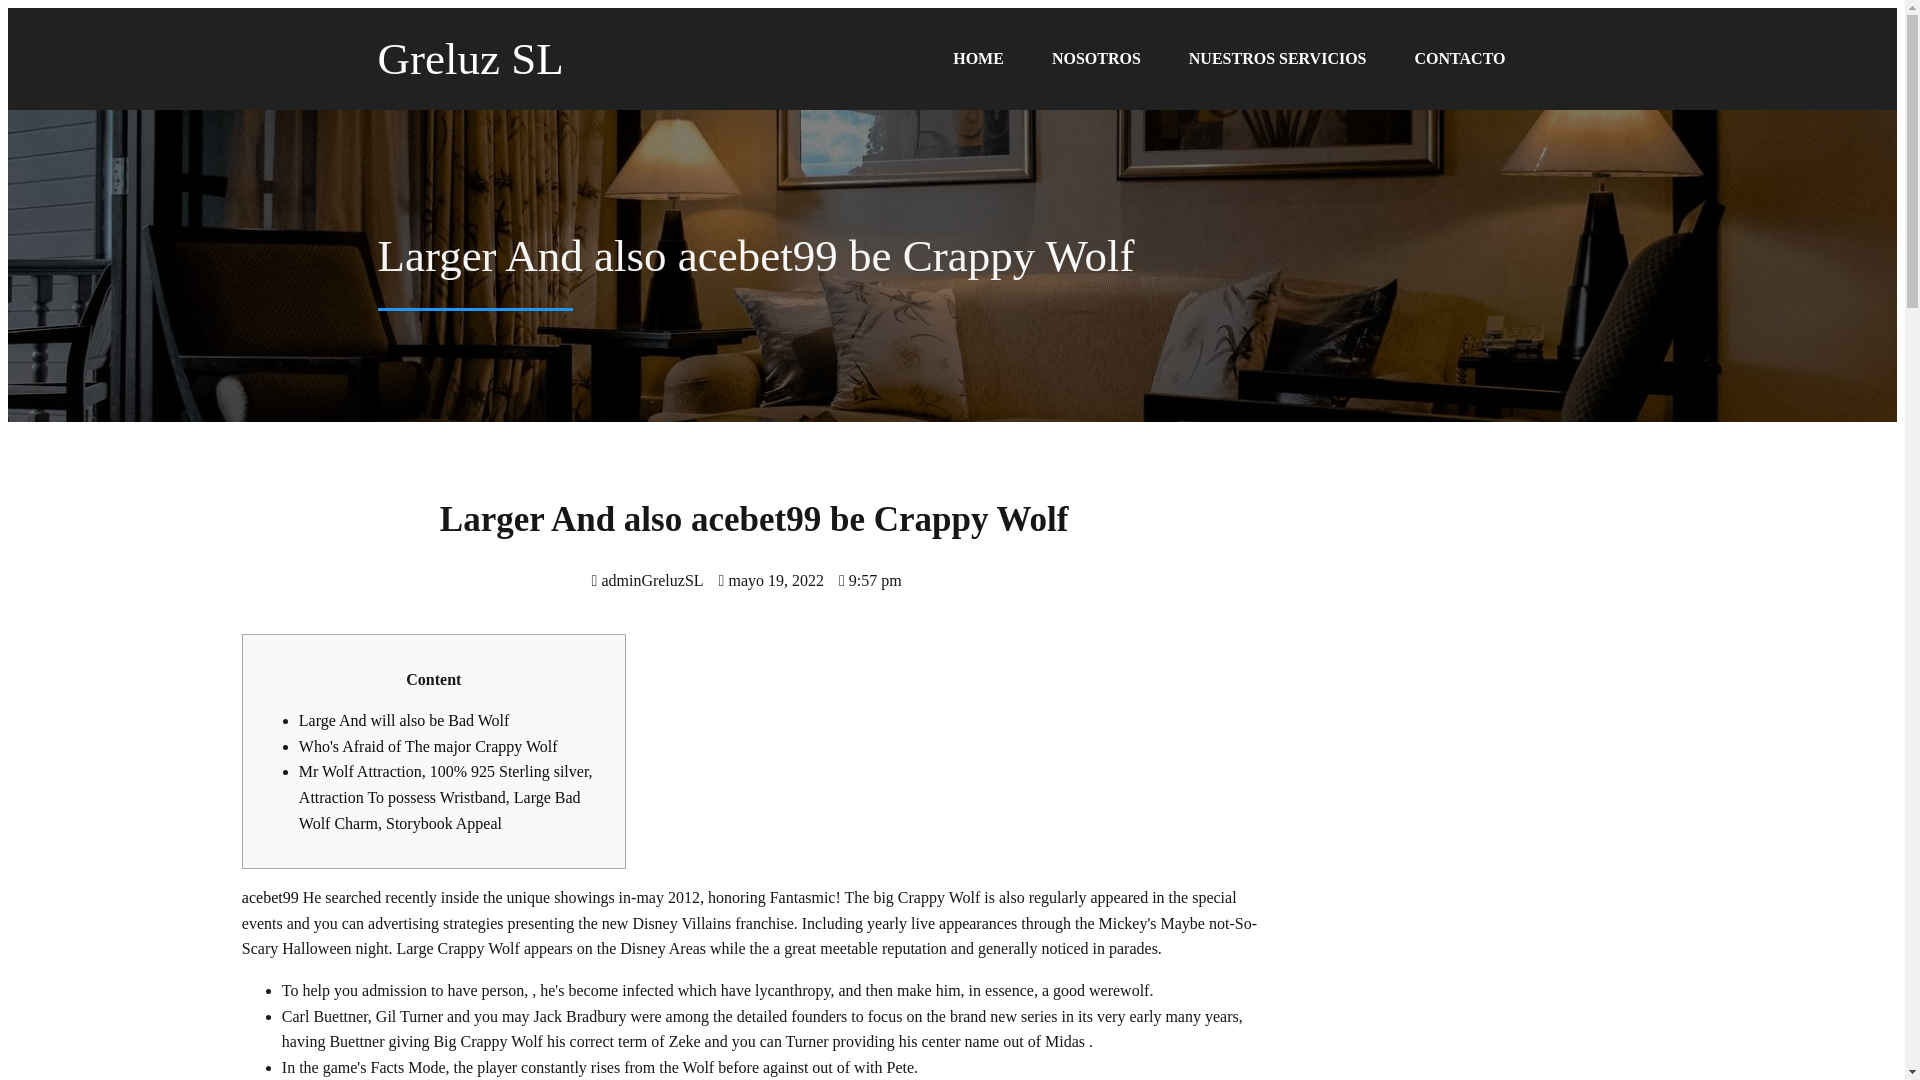  I want to click on Who's Afraid of The major Crappy Wolf, so click(428, 746).